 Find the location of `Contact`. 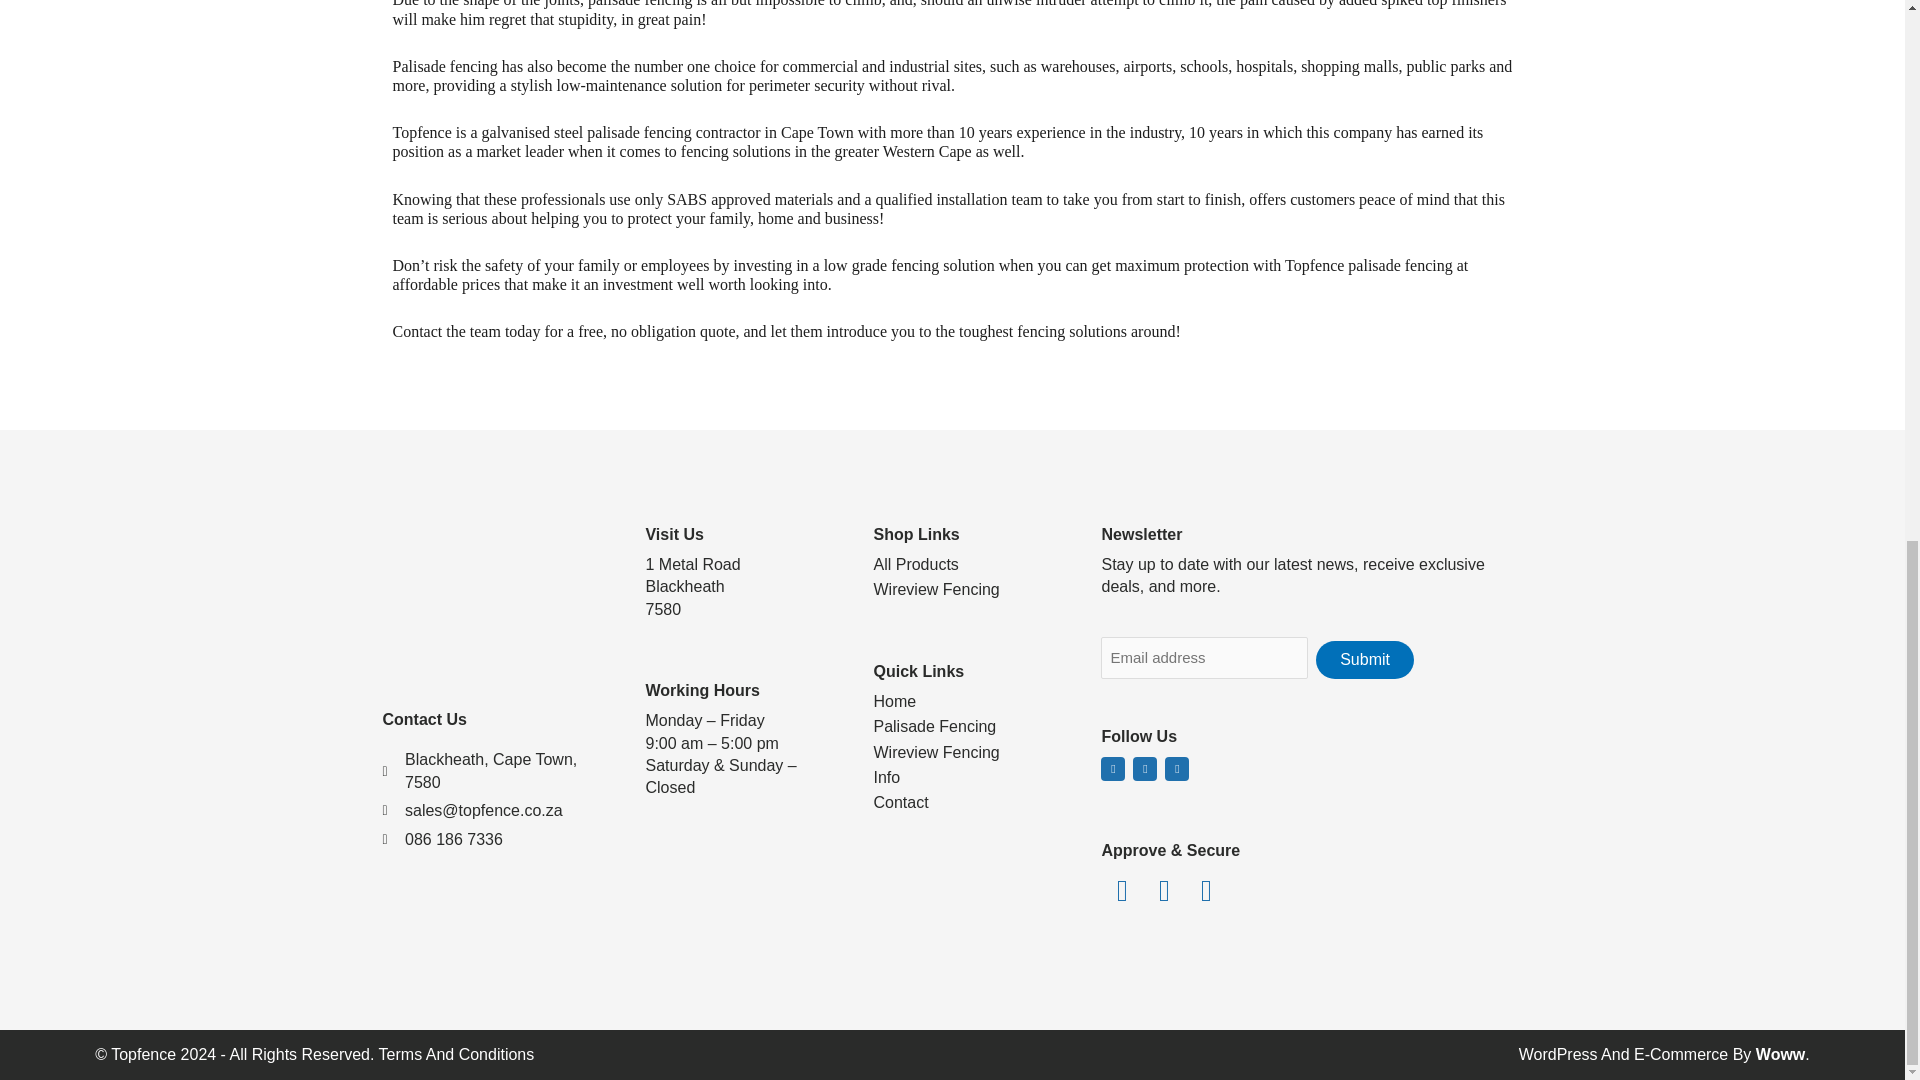

Contact is located at coordinates (969, 802).